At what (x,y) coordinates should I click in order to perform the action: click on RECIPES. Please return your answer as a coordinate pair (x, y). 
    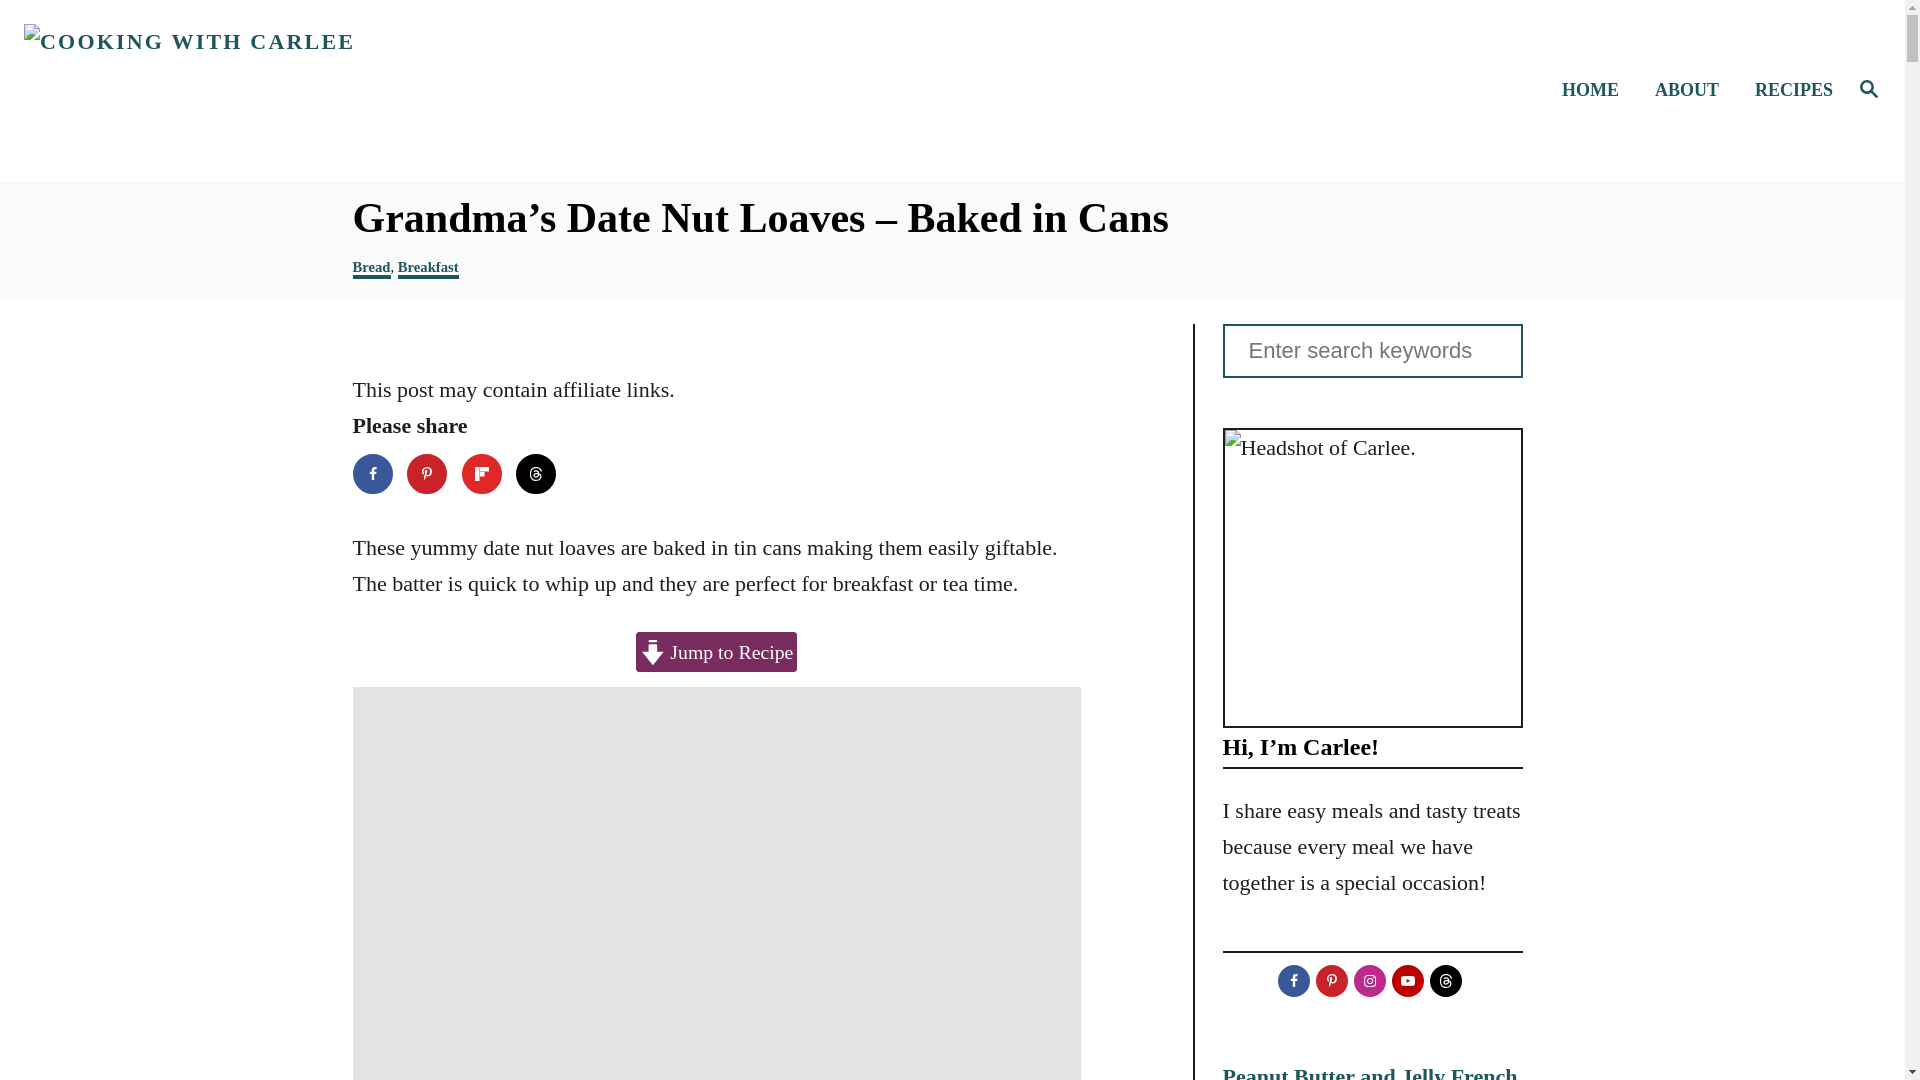
    Looking at the image, I should click on (1788, 90).